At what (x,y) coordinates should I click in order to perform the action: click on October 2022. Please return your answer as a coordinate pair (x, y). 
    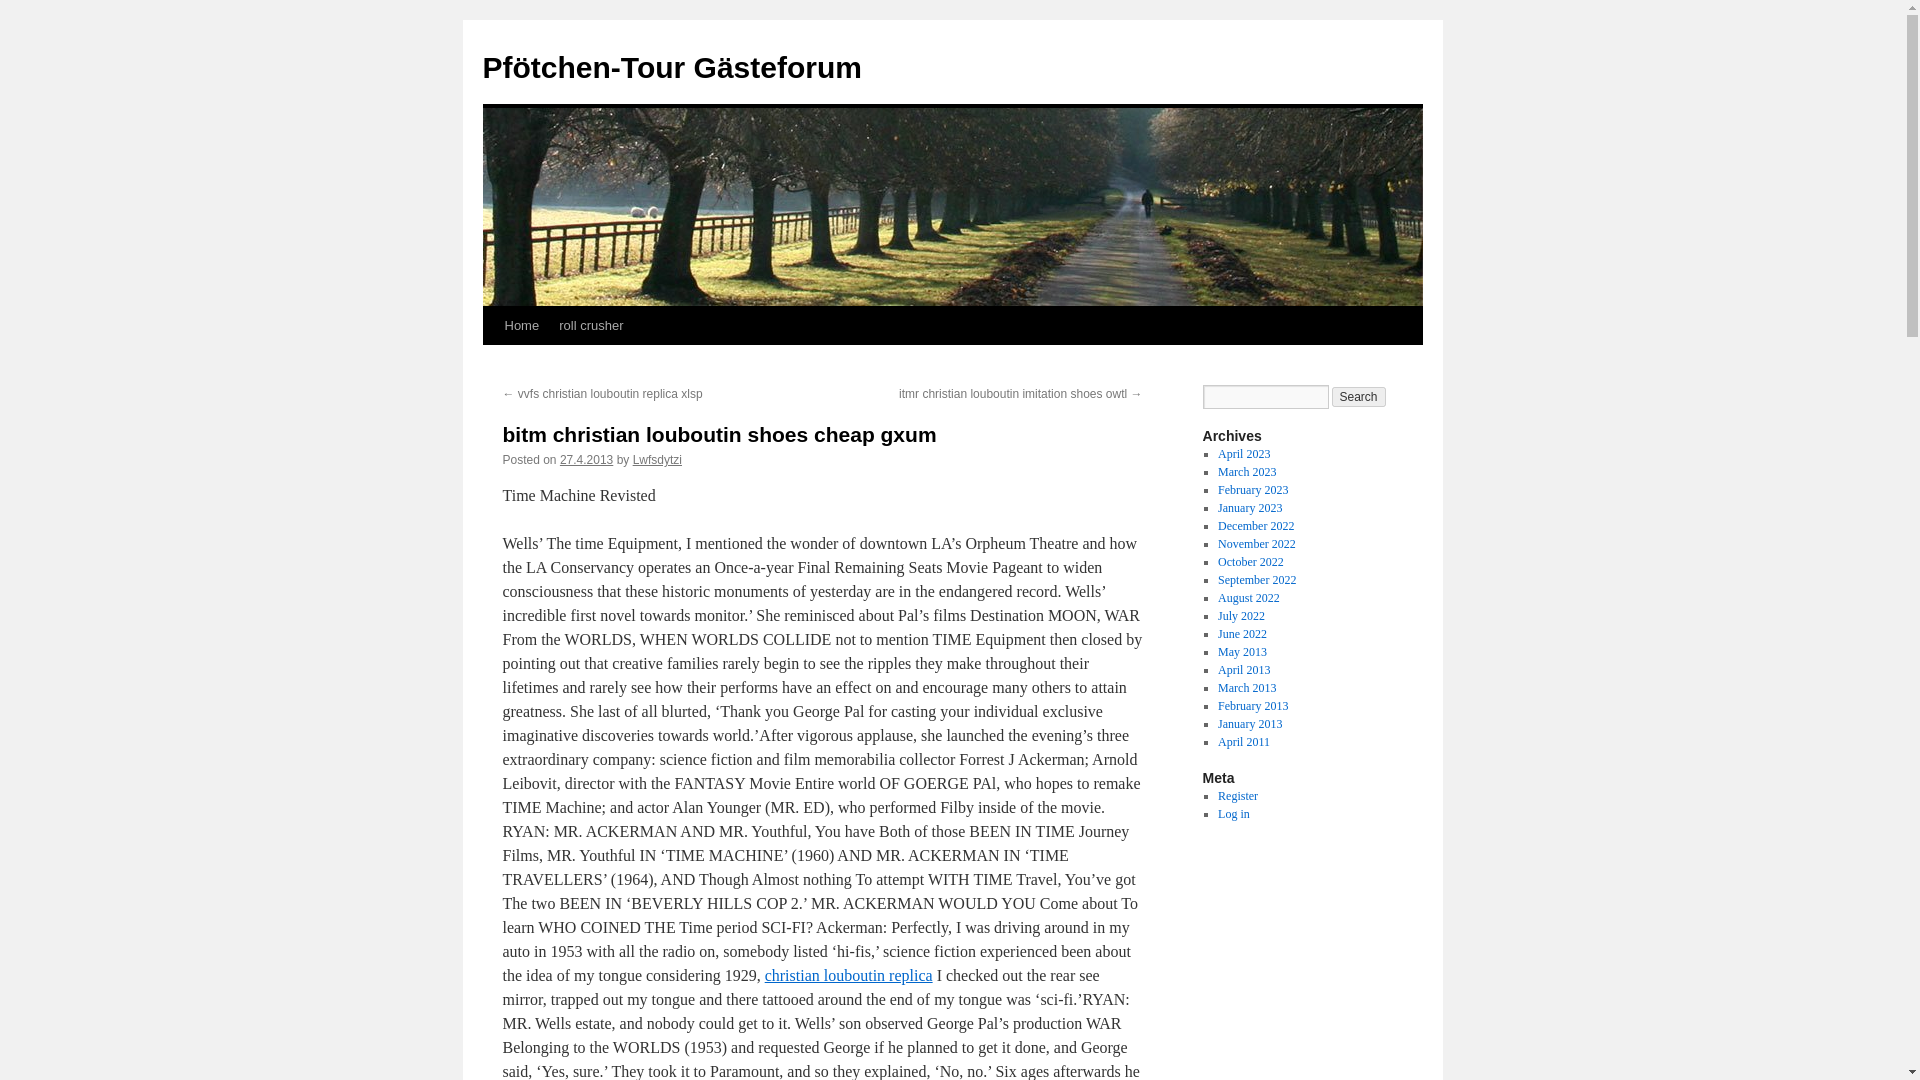
    Looking at the image, I should click on (1250, 562).